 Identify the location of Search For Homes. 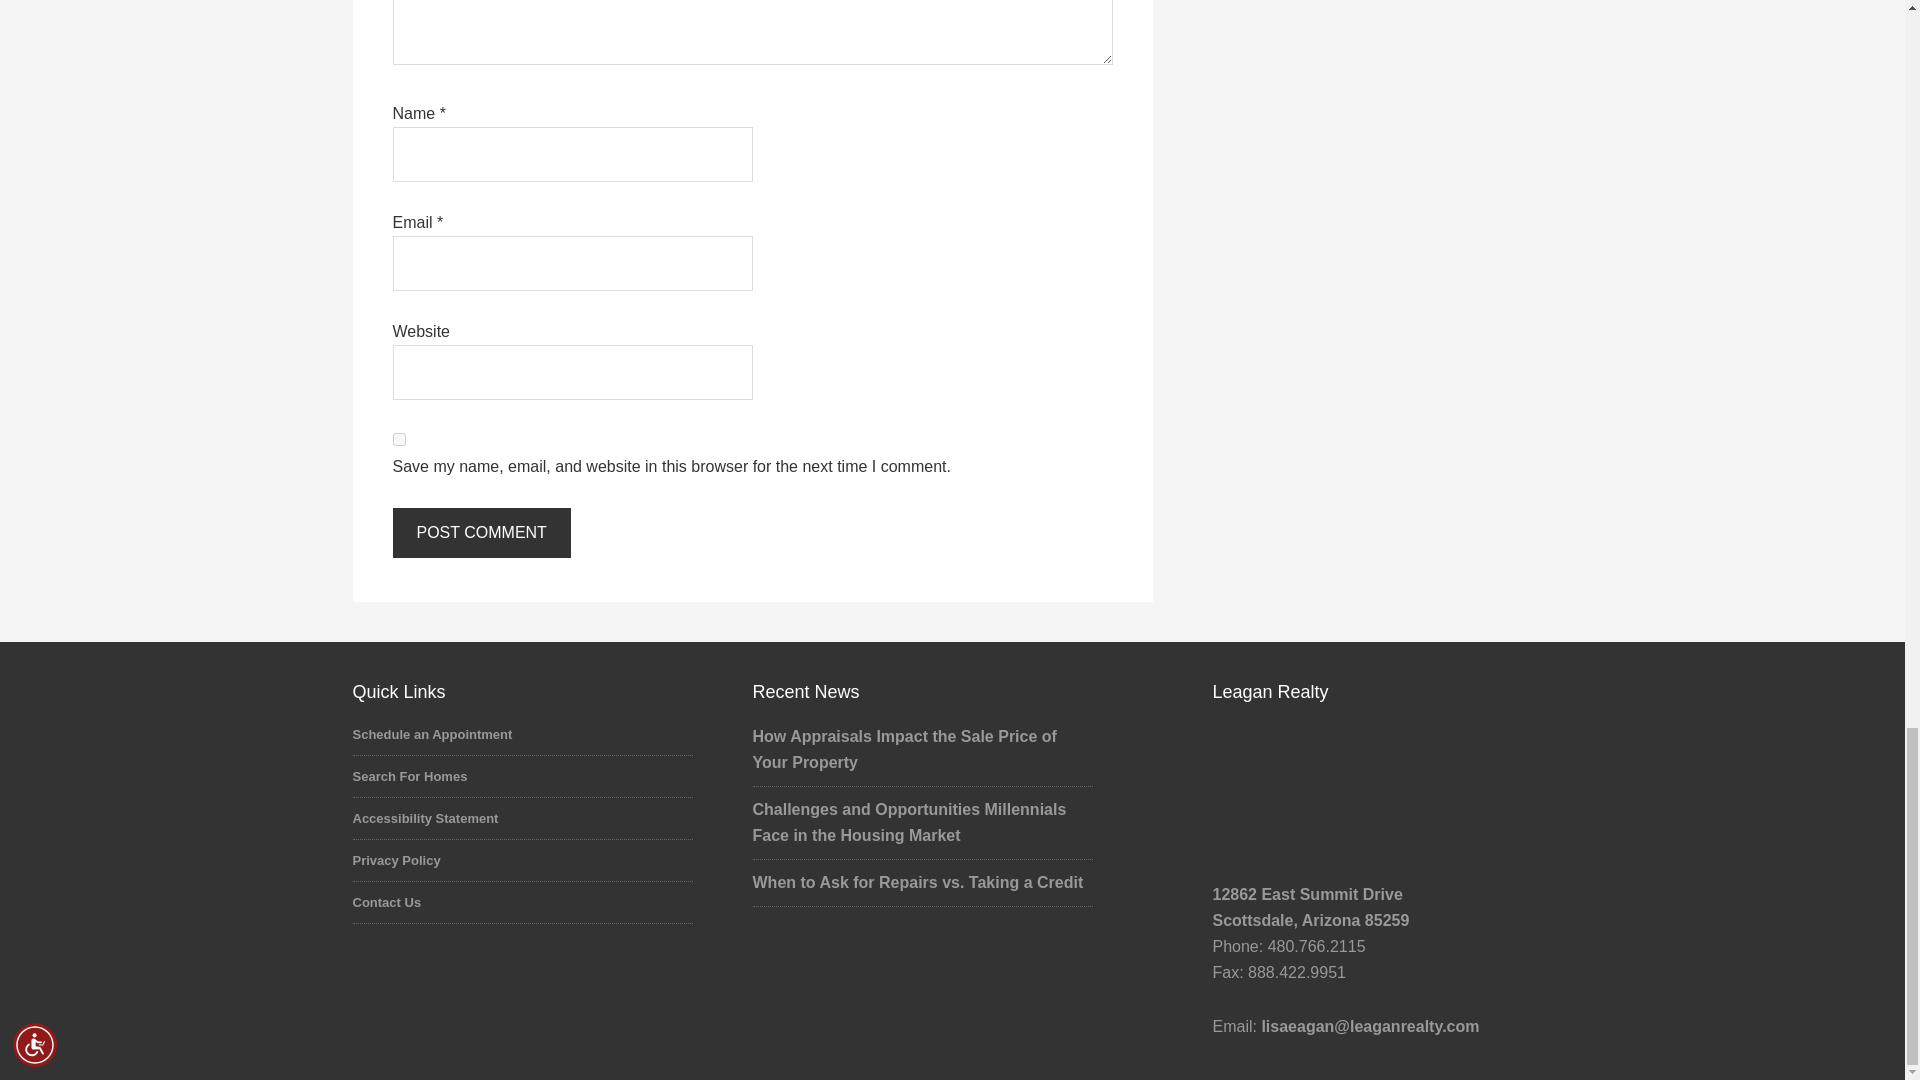
(408, 776).